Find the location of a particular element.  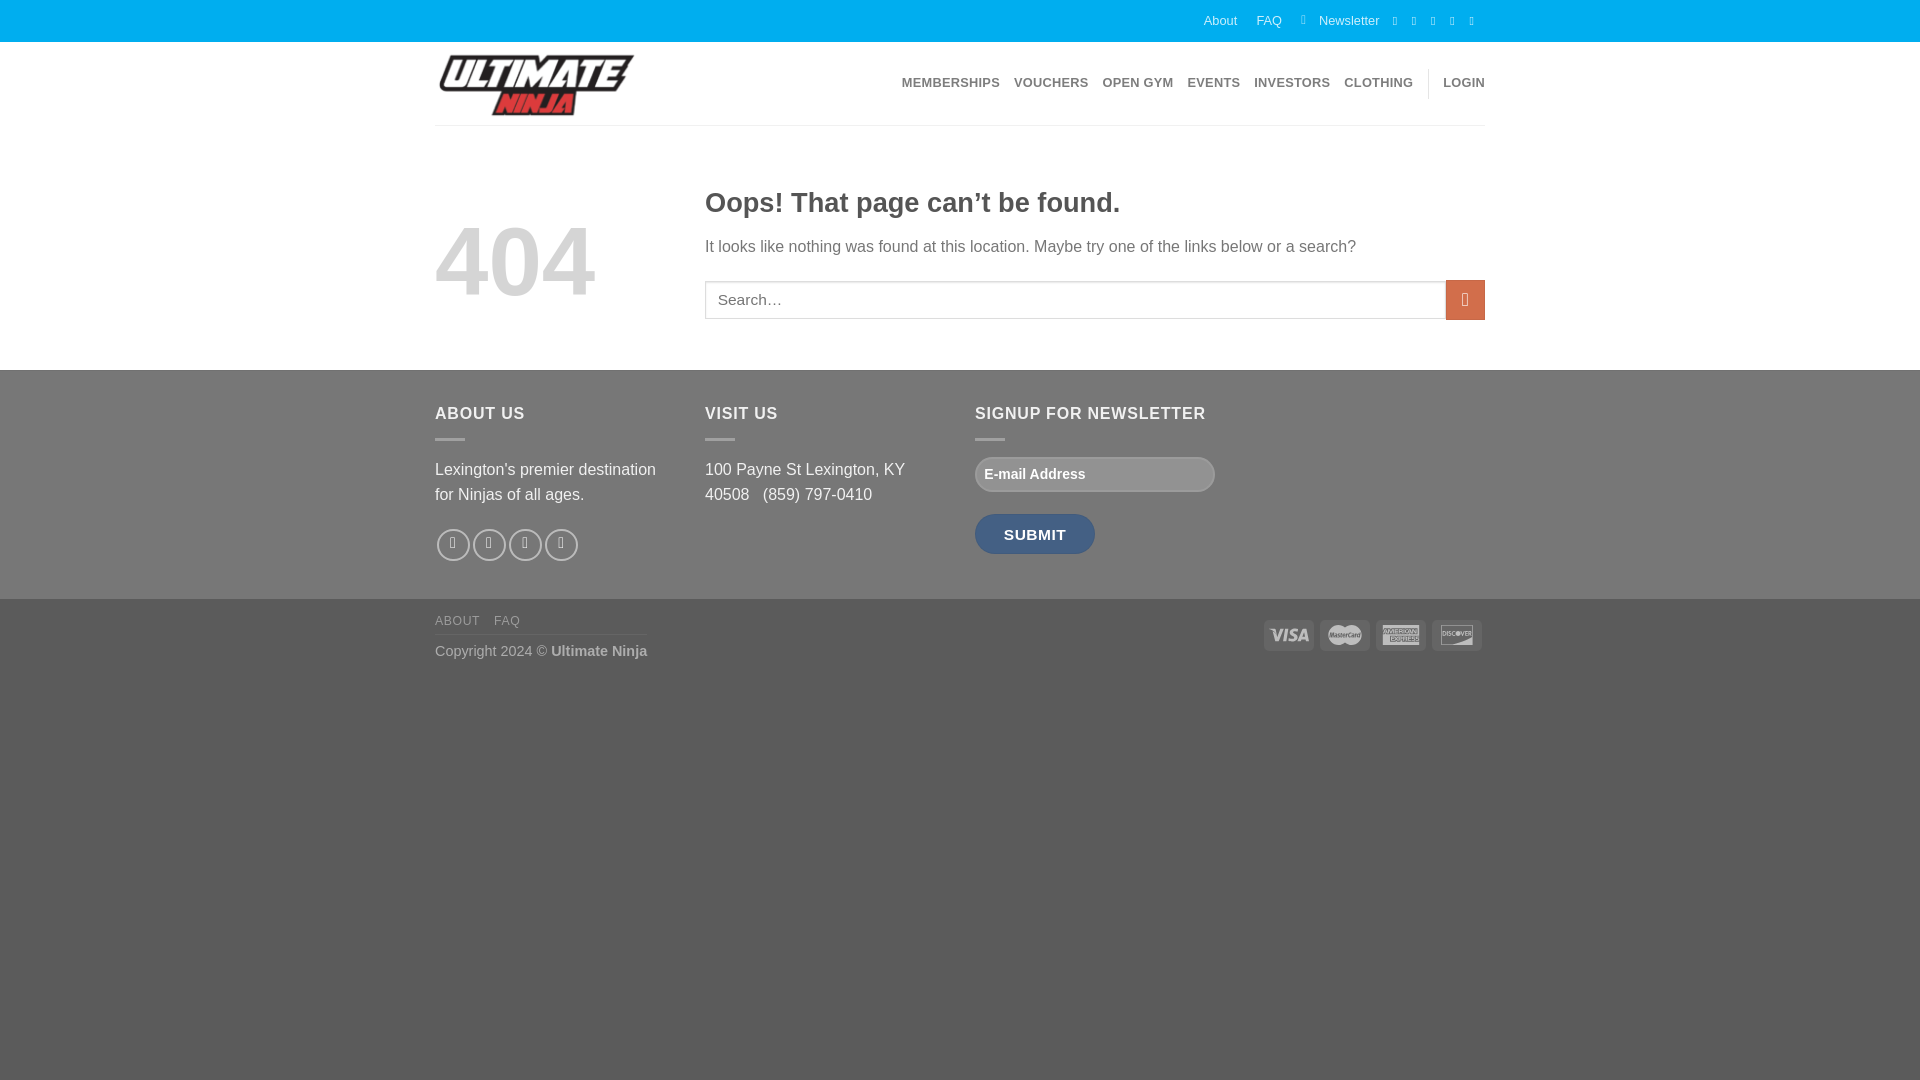

LOGIN is located at coordinates (1464, 82).